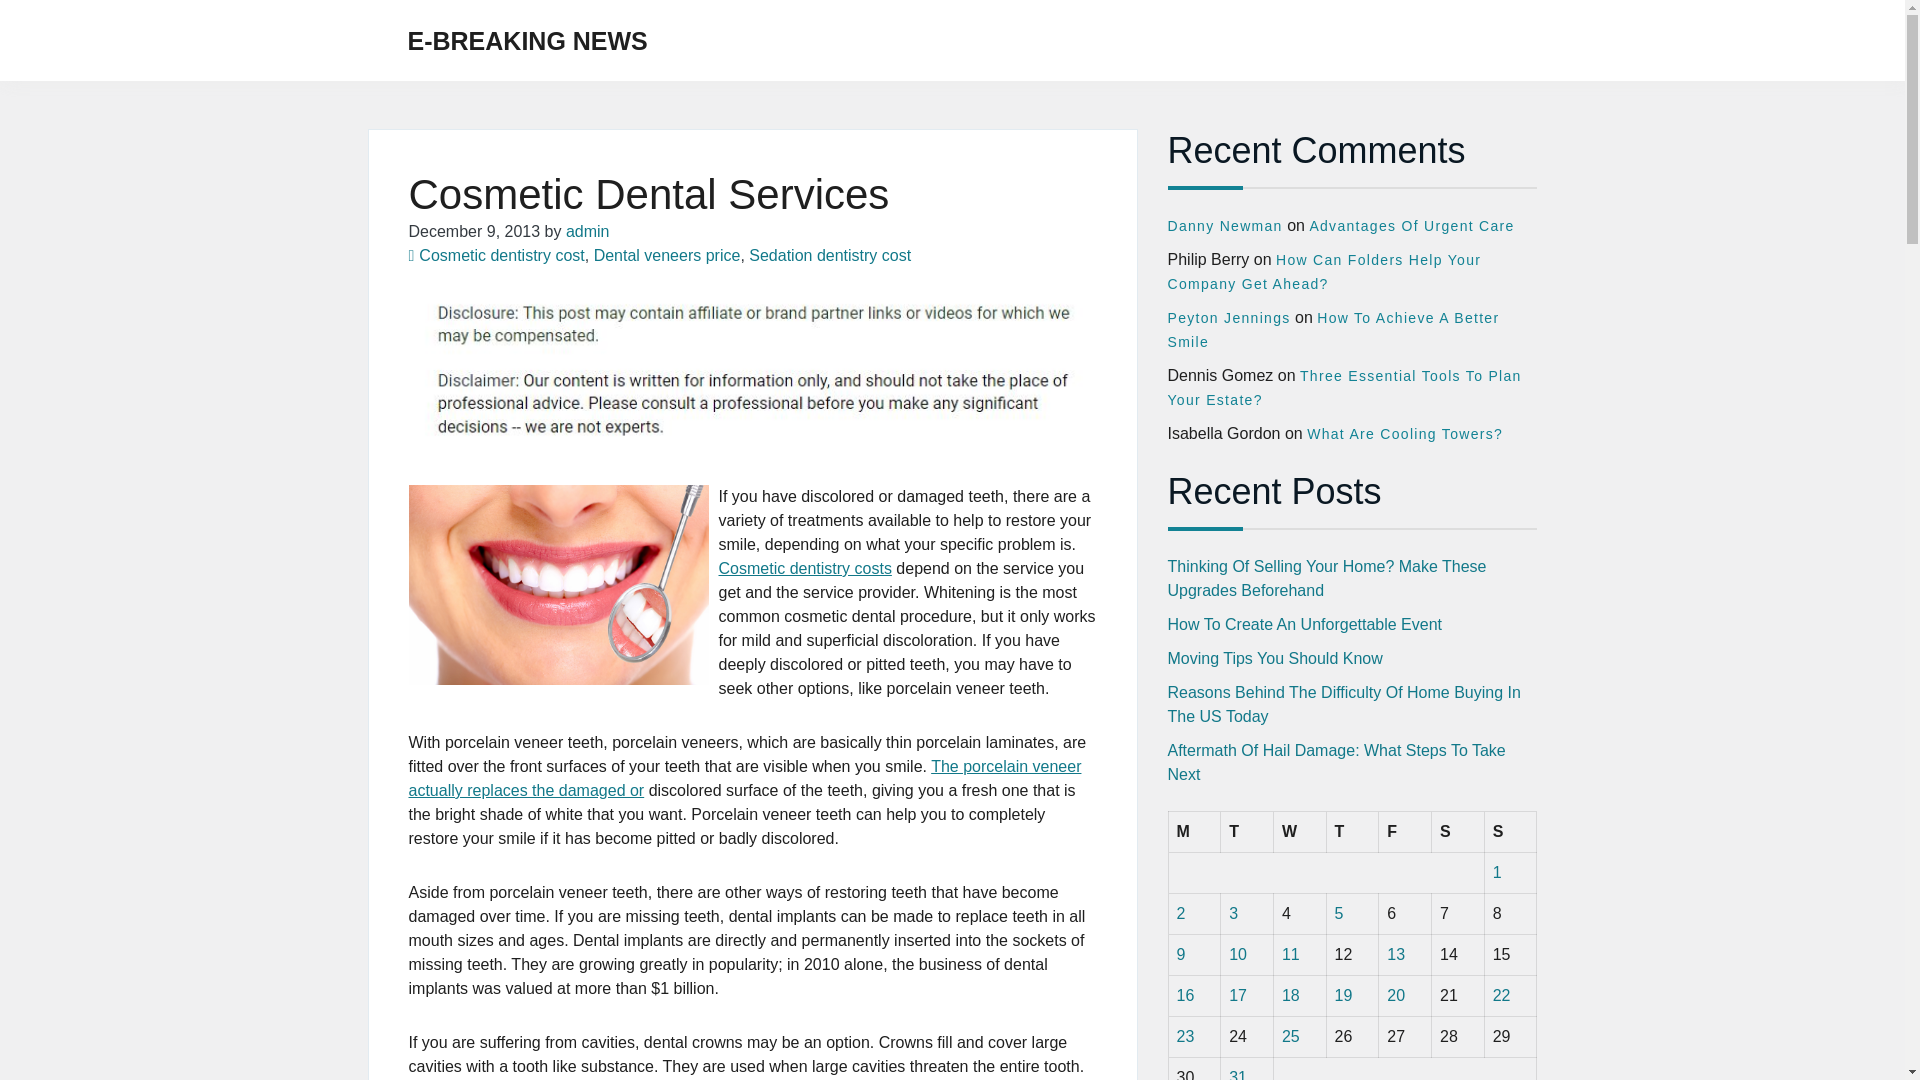 This screenshot has height=1080, width=1920. I want to click on How Can Folders Help Your Company Get Ahead?, so click(1324, 271).